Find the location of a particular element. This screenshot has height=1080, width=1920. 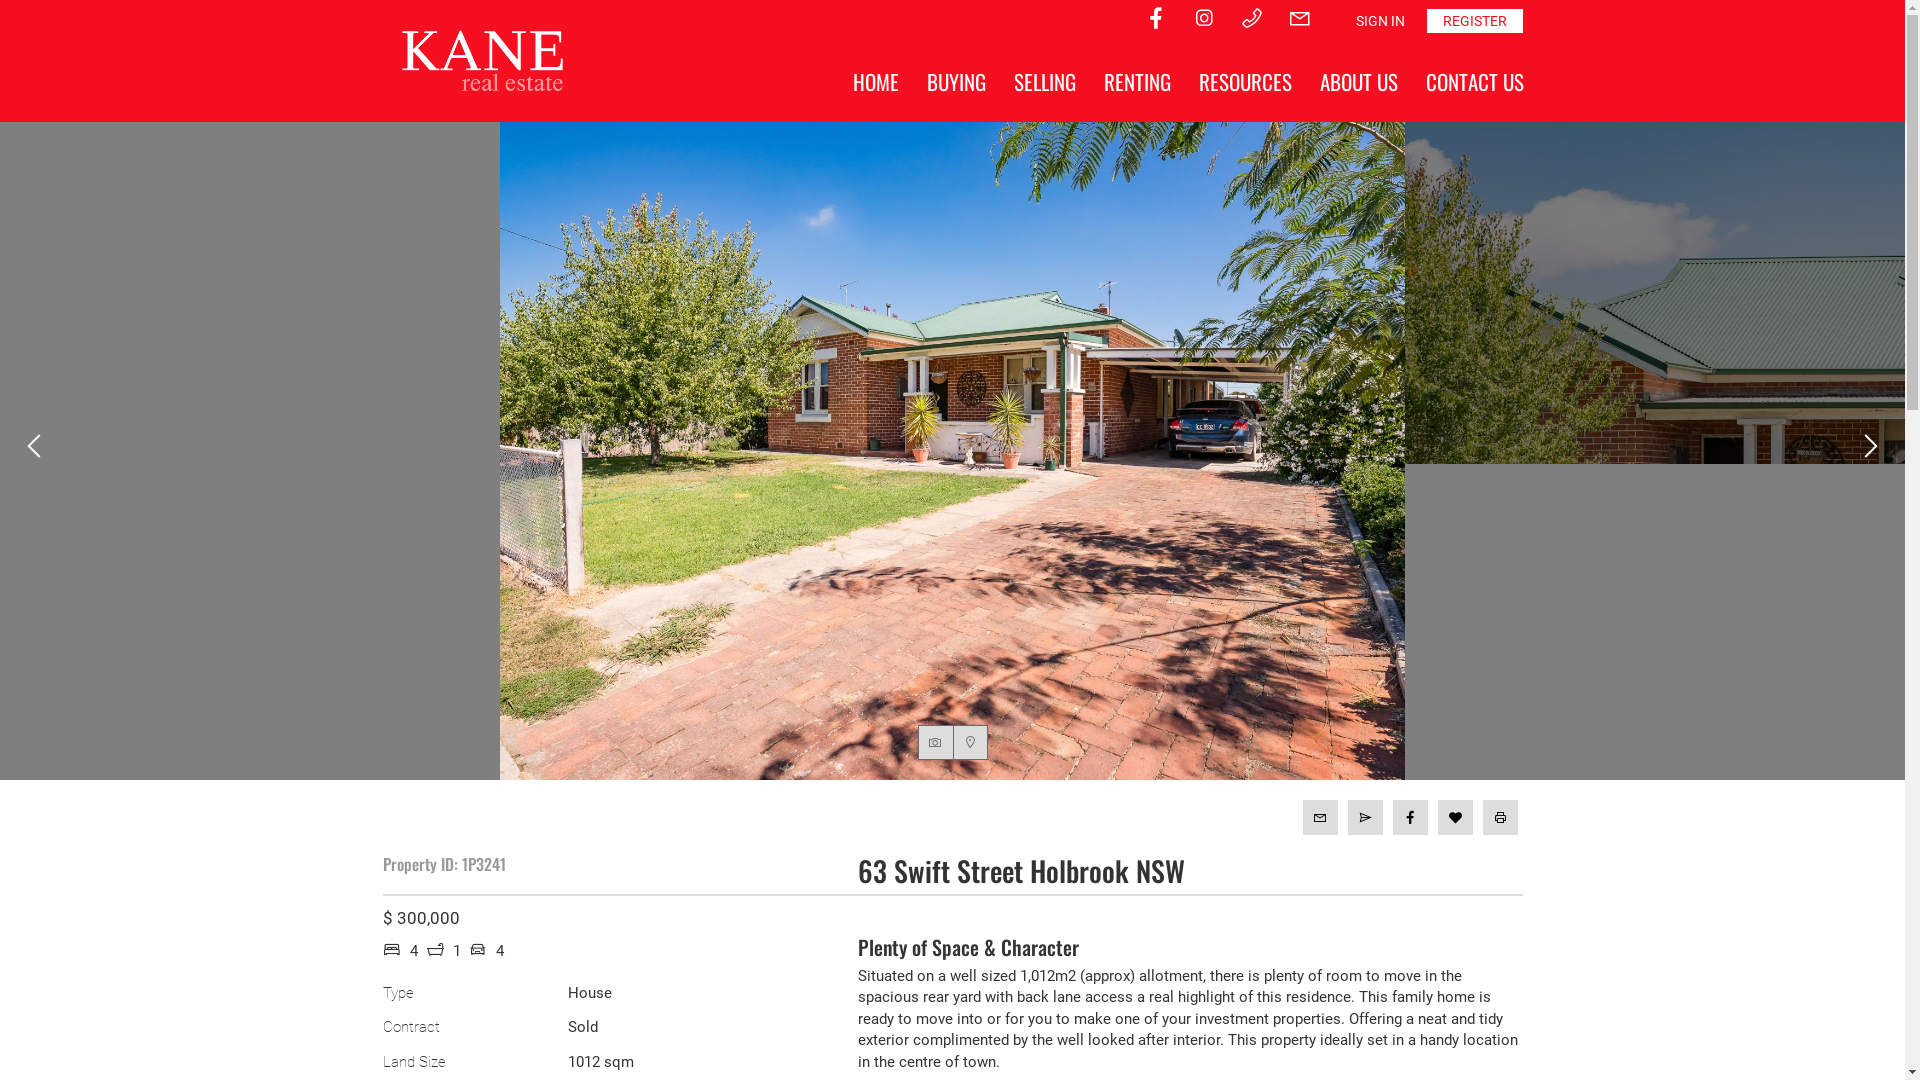

CONTACT US is located at coordinates (1475, 82).